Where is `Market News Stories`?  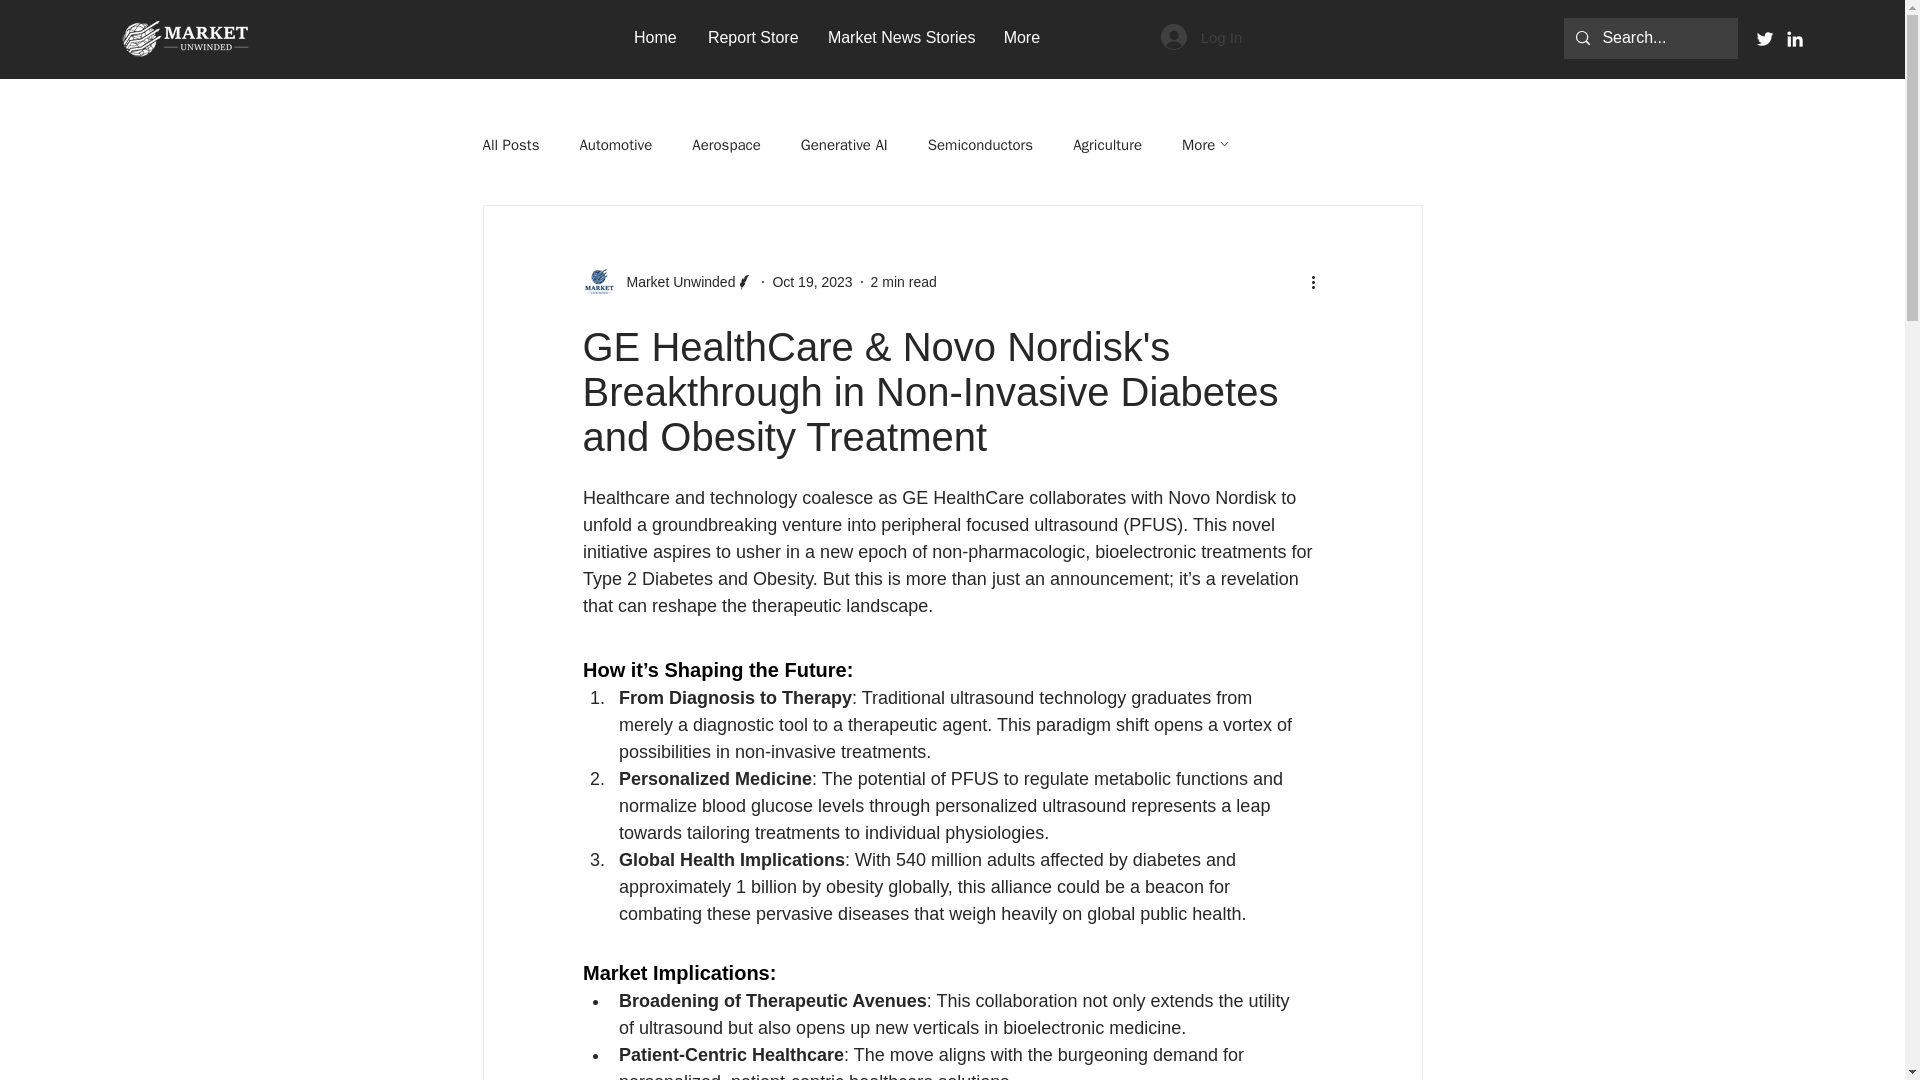
Market News Stories is located at coordinates (900, 36).